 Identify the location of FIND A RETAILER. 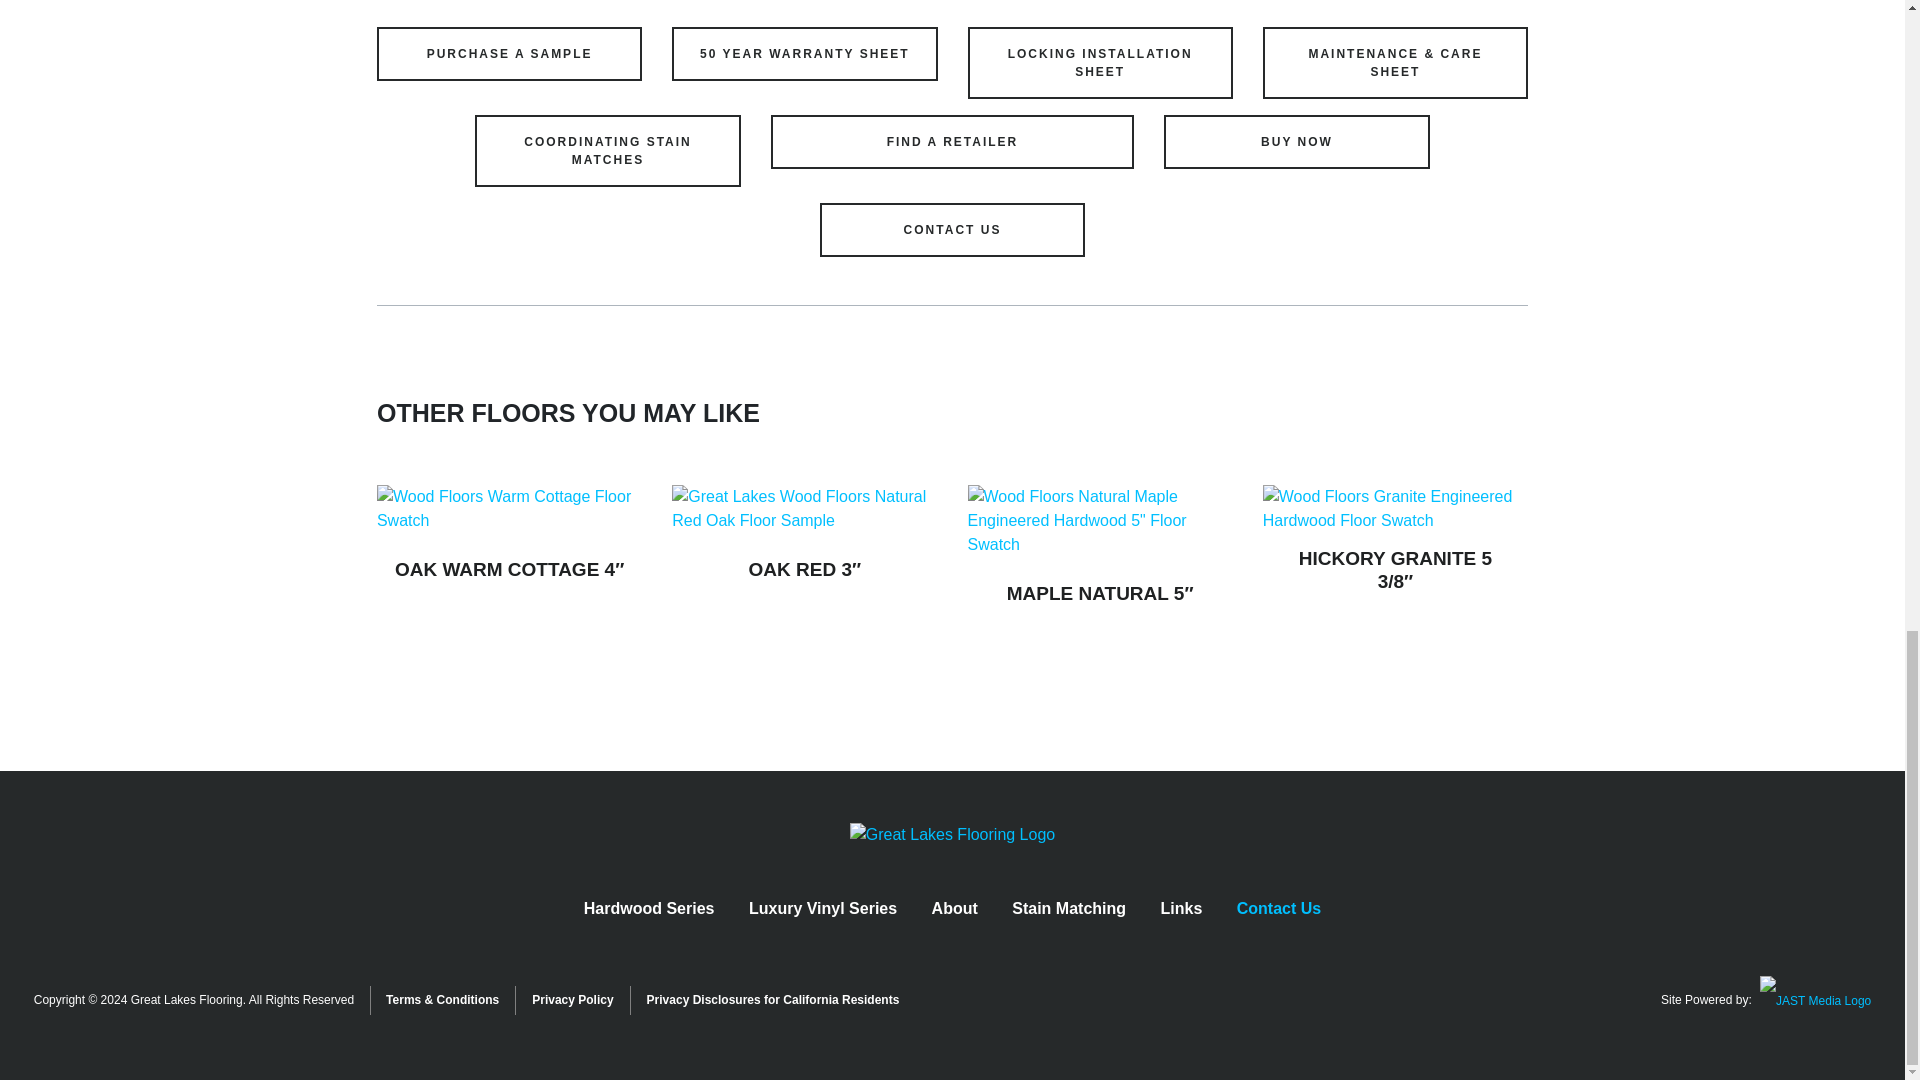
(952, 141).